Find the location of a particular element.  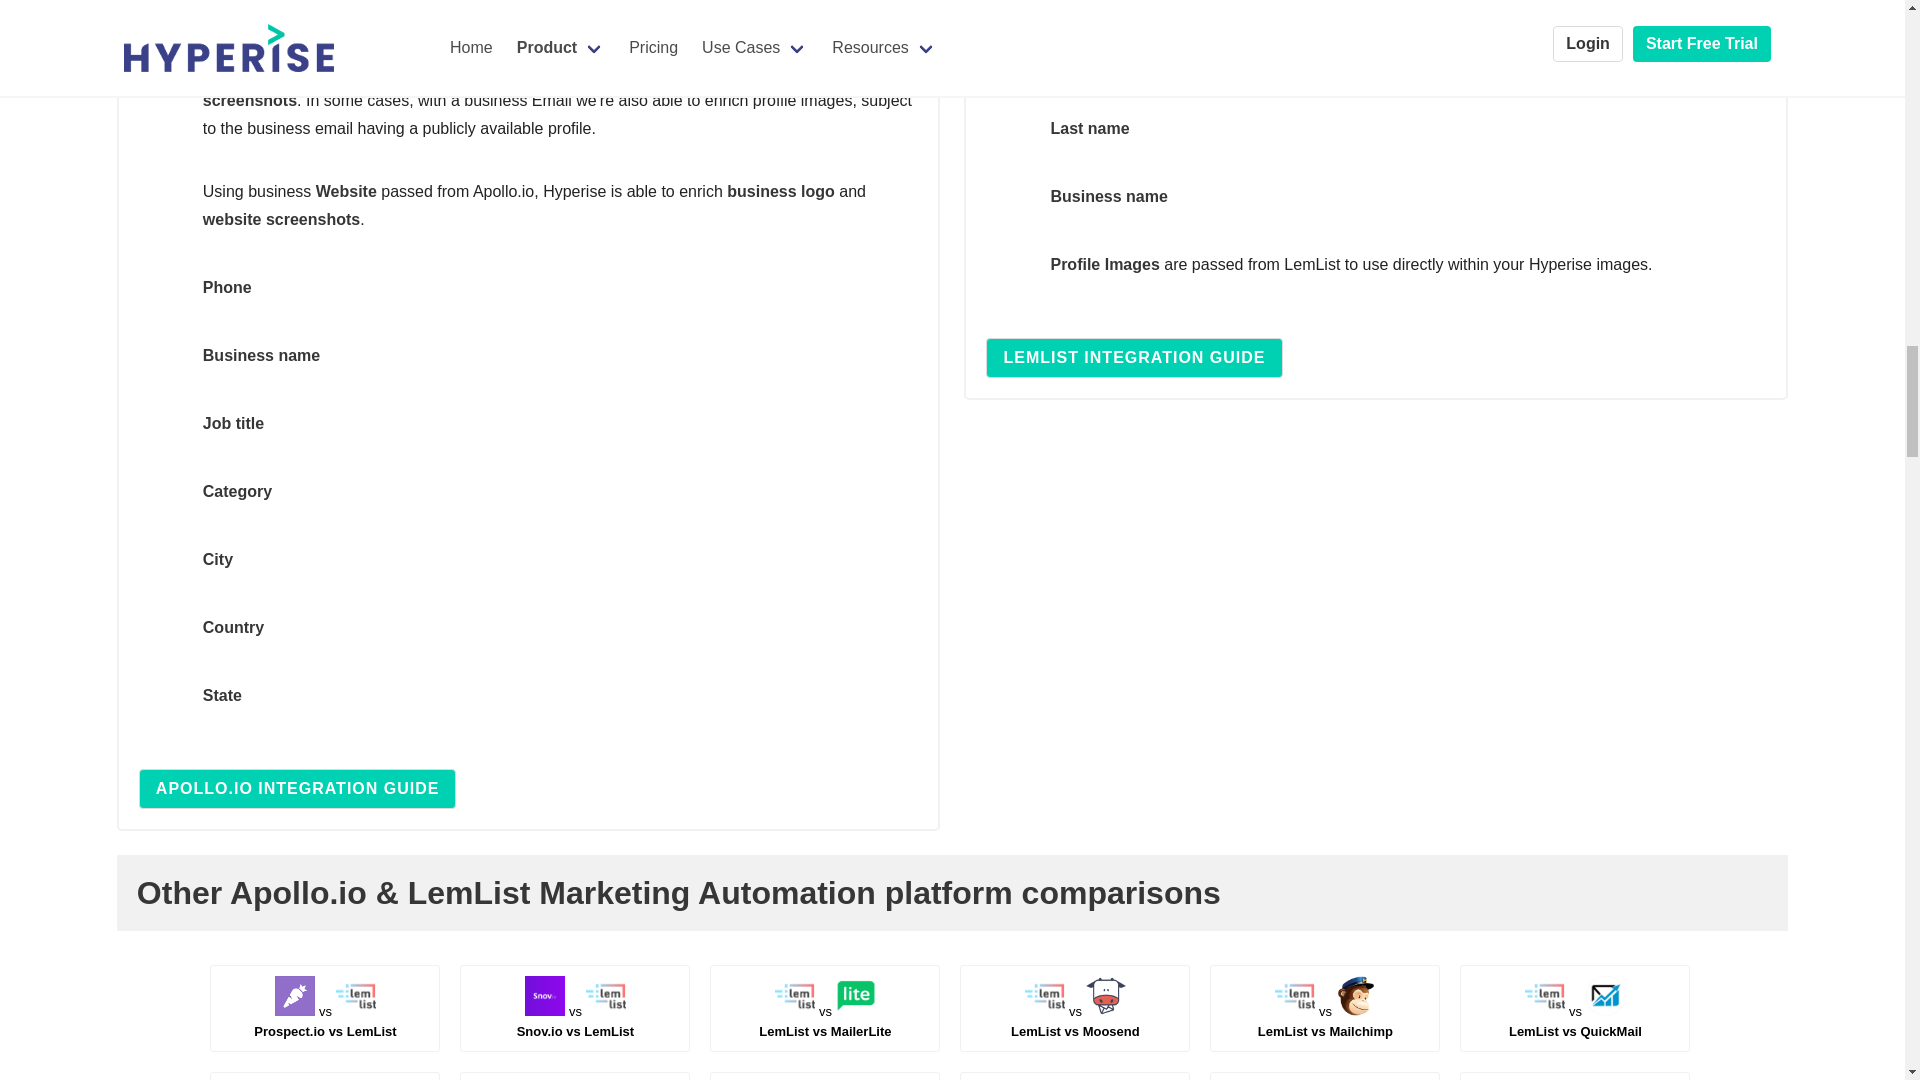

Snov.io vs LemList is located at coordinates (1325, 1021).